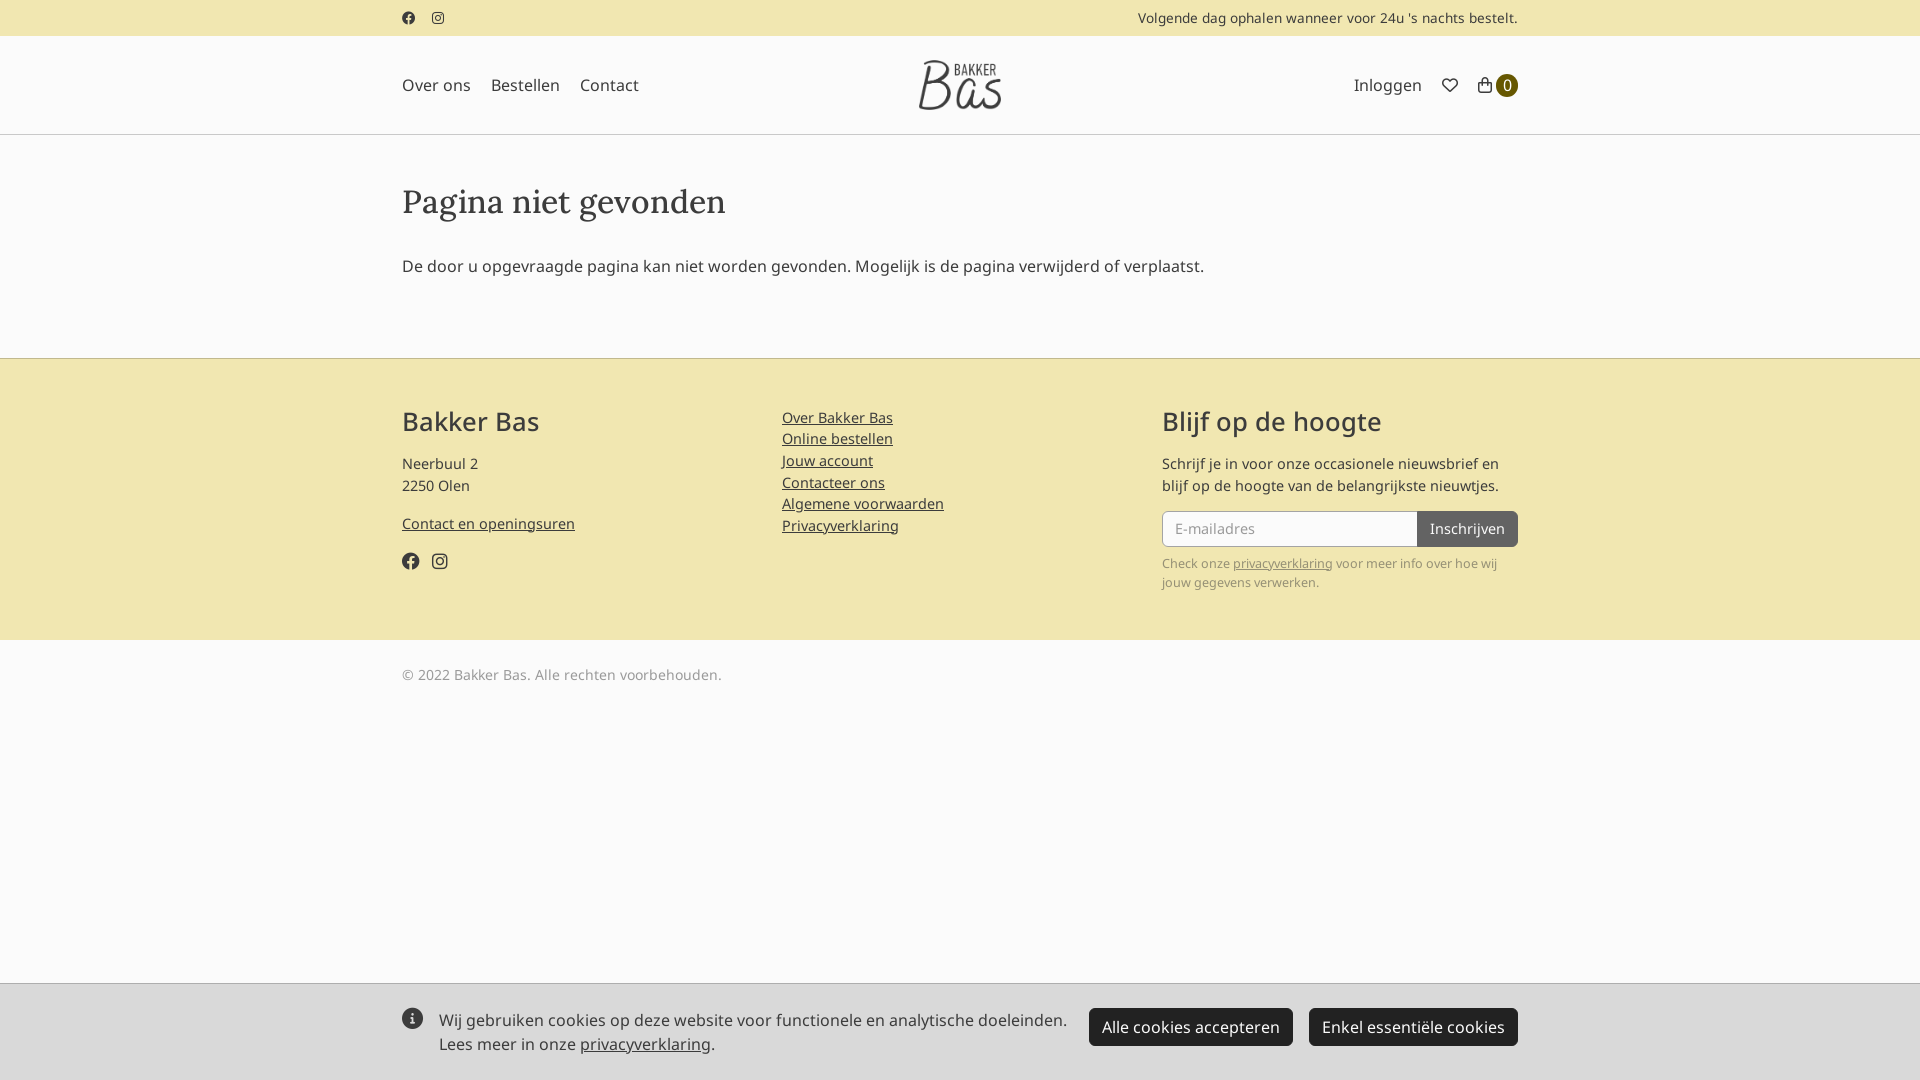 The height and width of the screenshot is (1080, 1920). What do you see at coordinates (436, 85) in the screenshot?
I see `Over ons` at bounding box center [436, 85].